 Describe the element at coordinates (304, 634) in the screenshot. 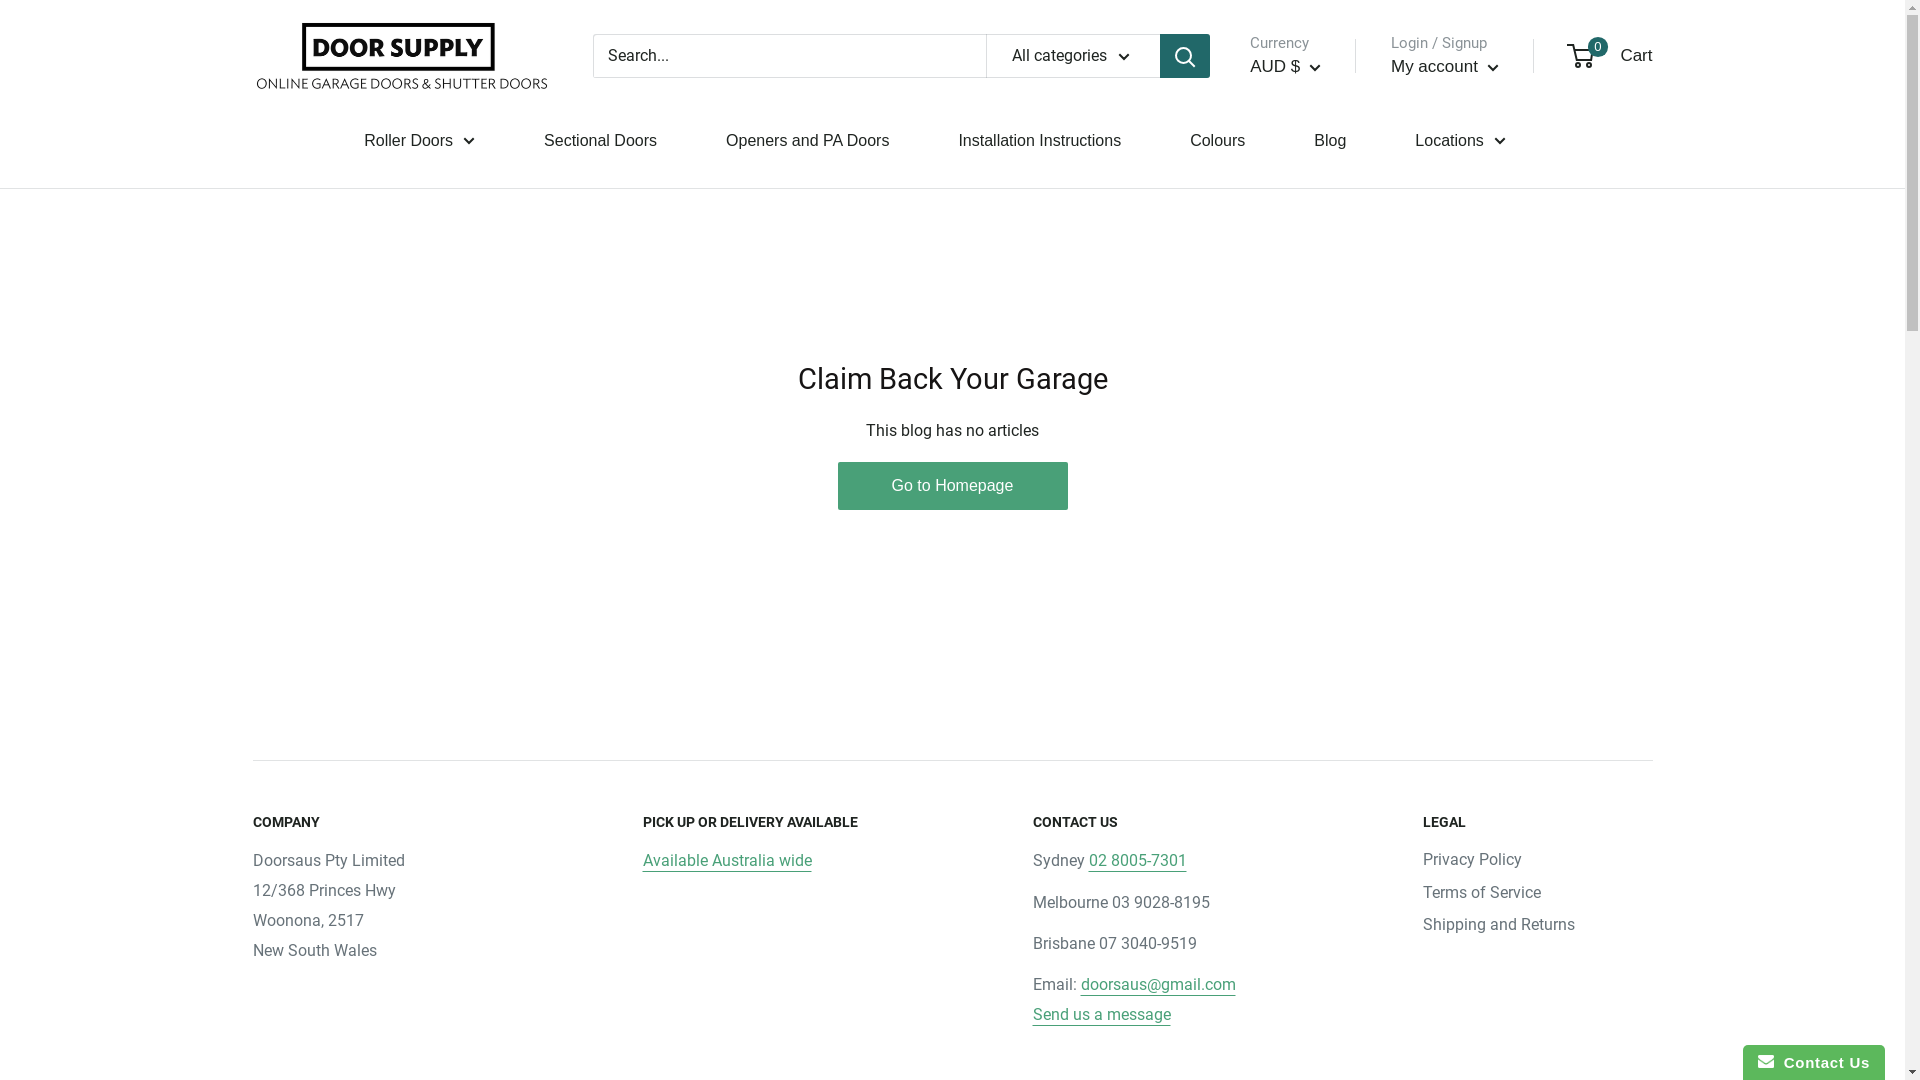

I see `USD` at that location.